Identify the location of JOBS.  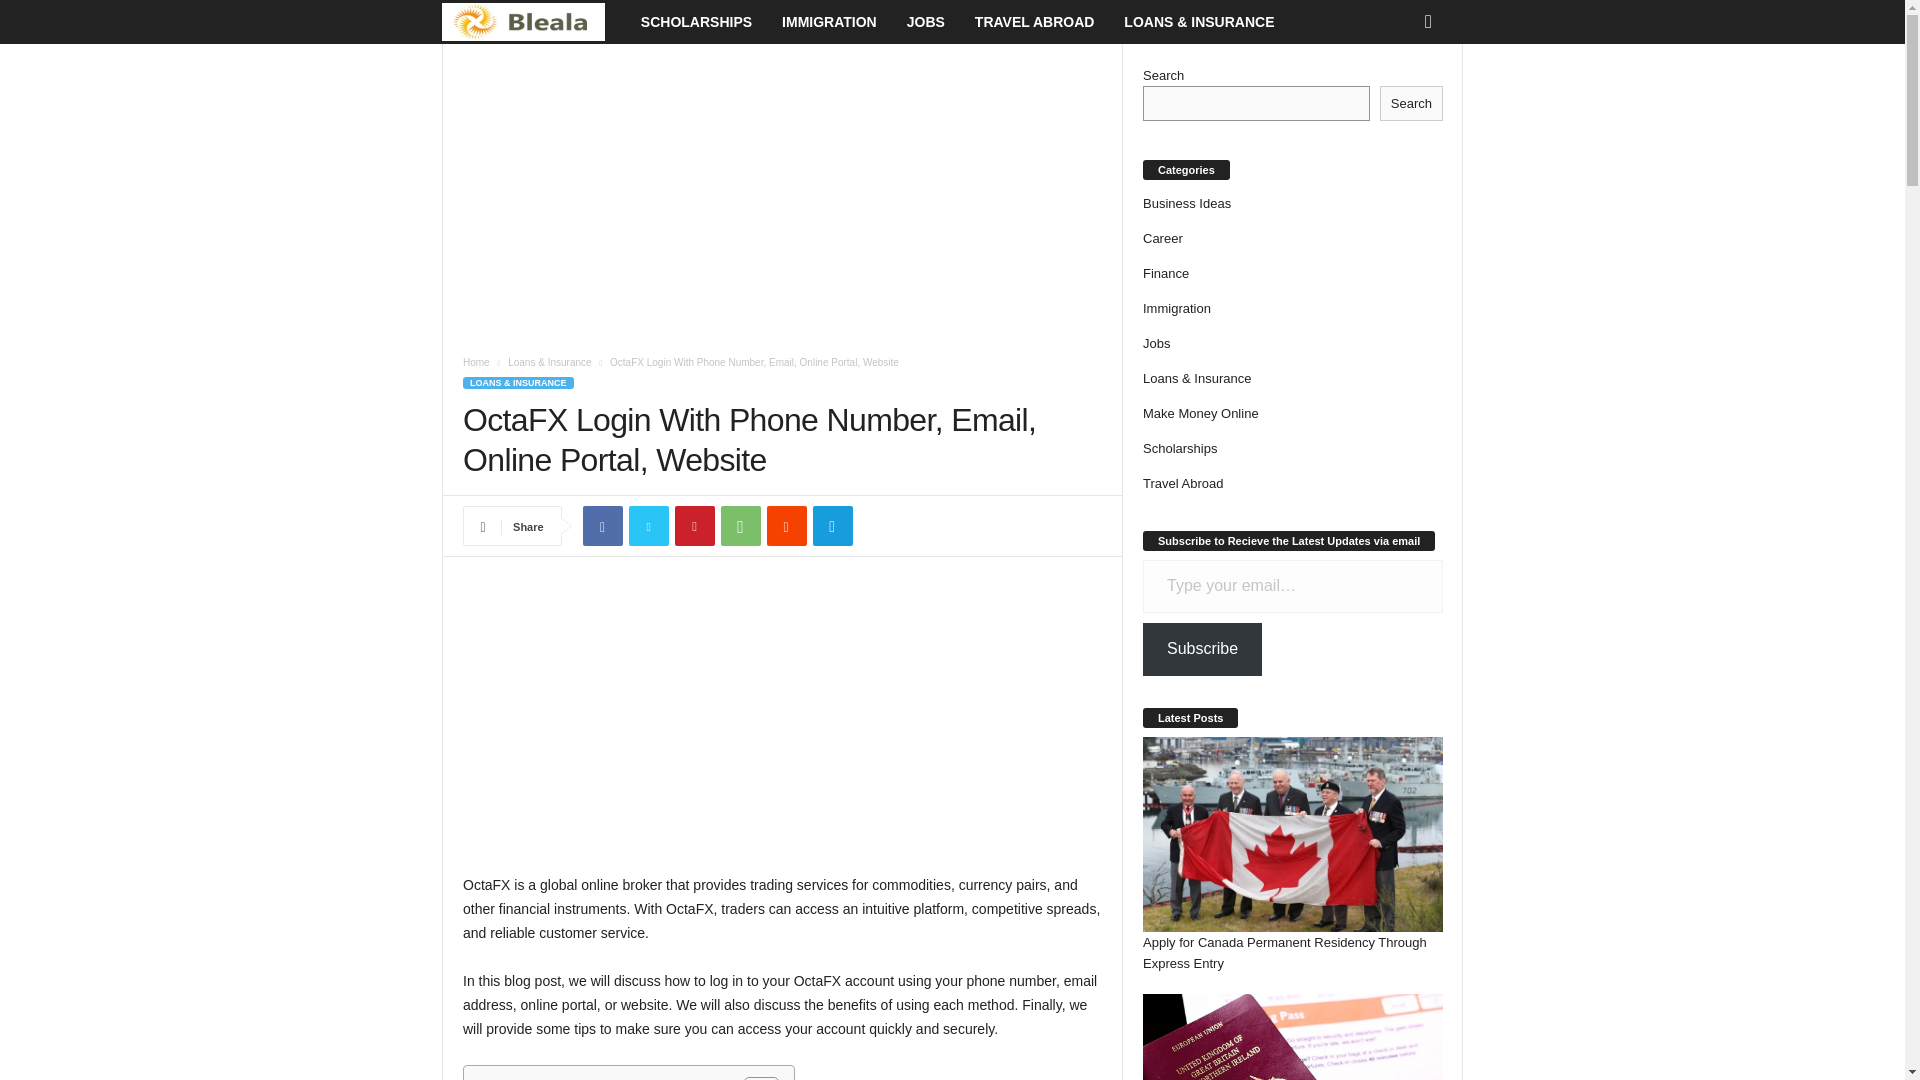
(926, 22).